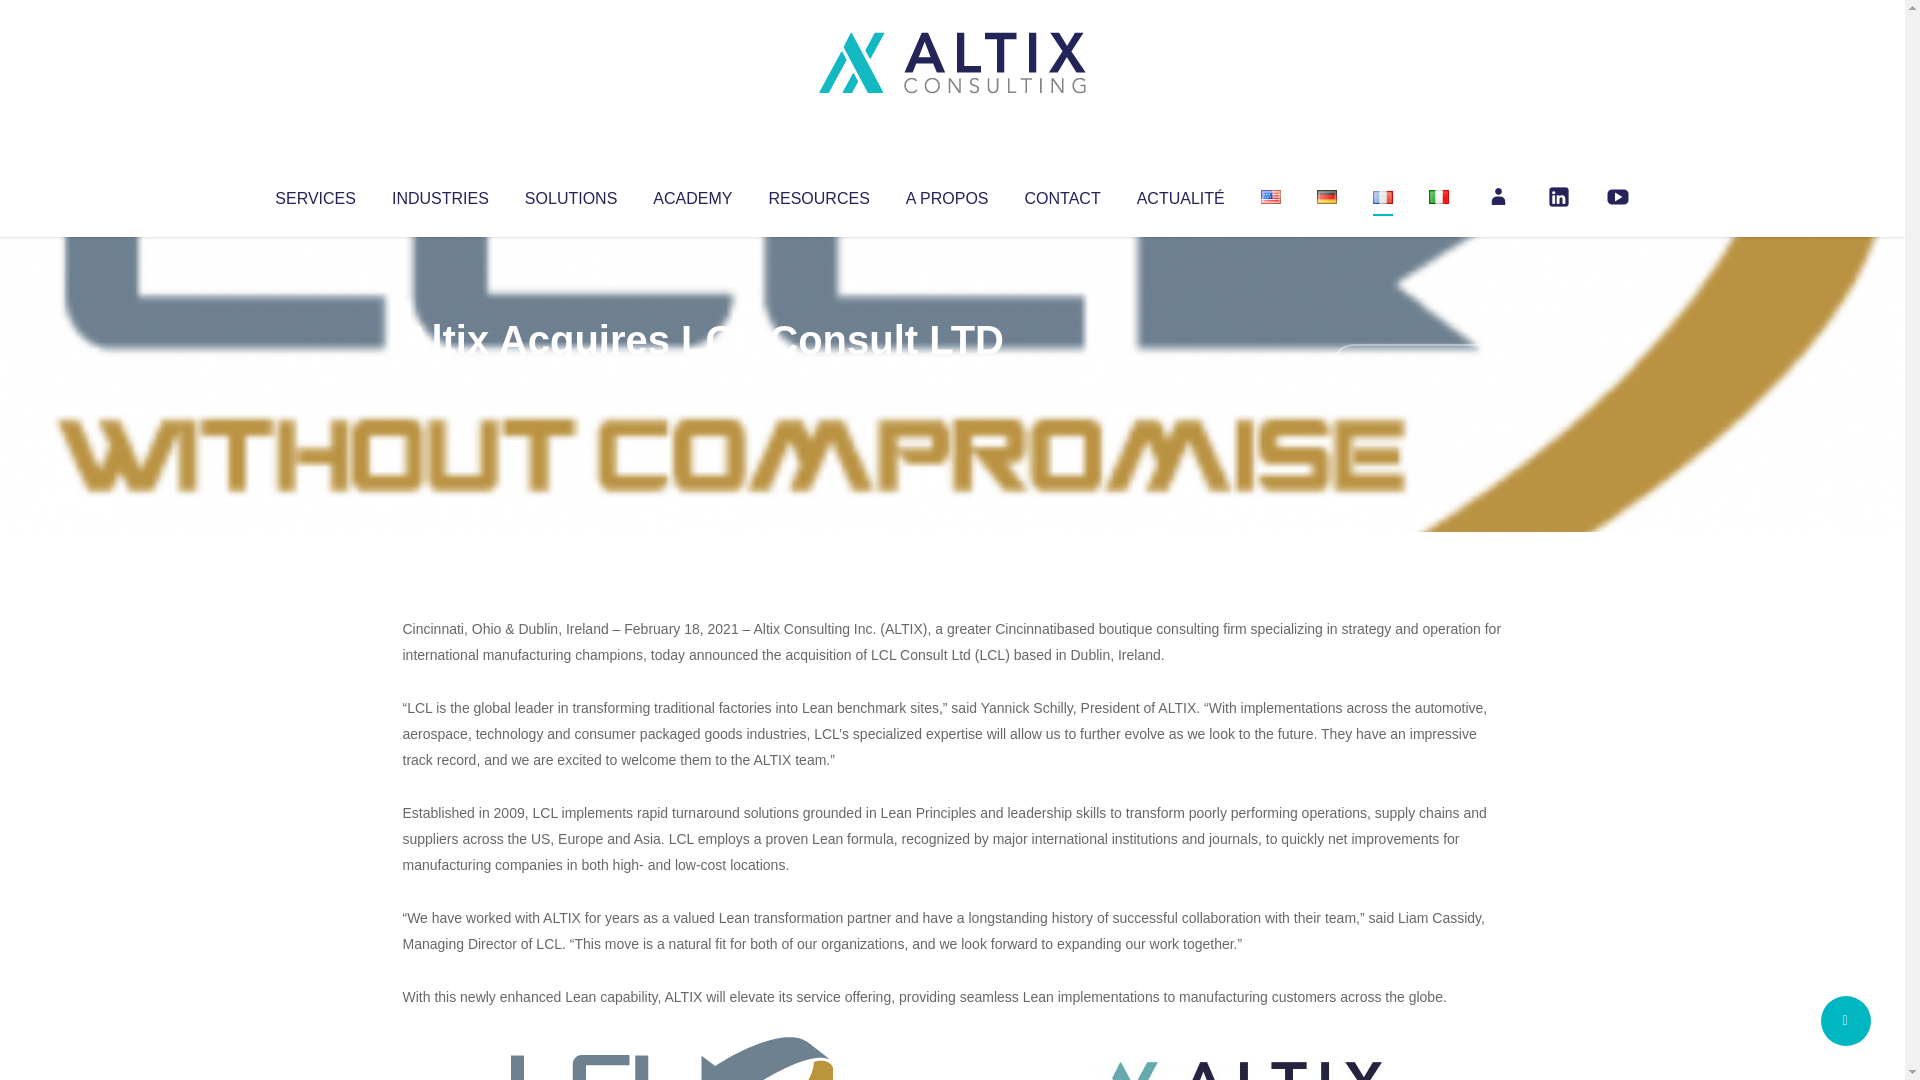  I want to click on ACADEMY, so click(692, 194).